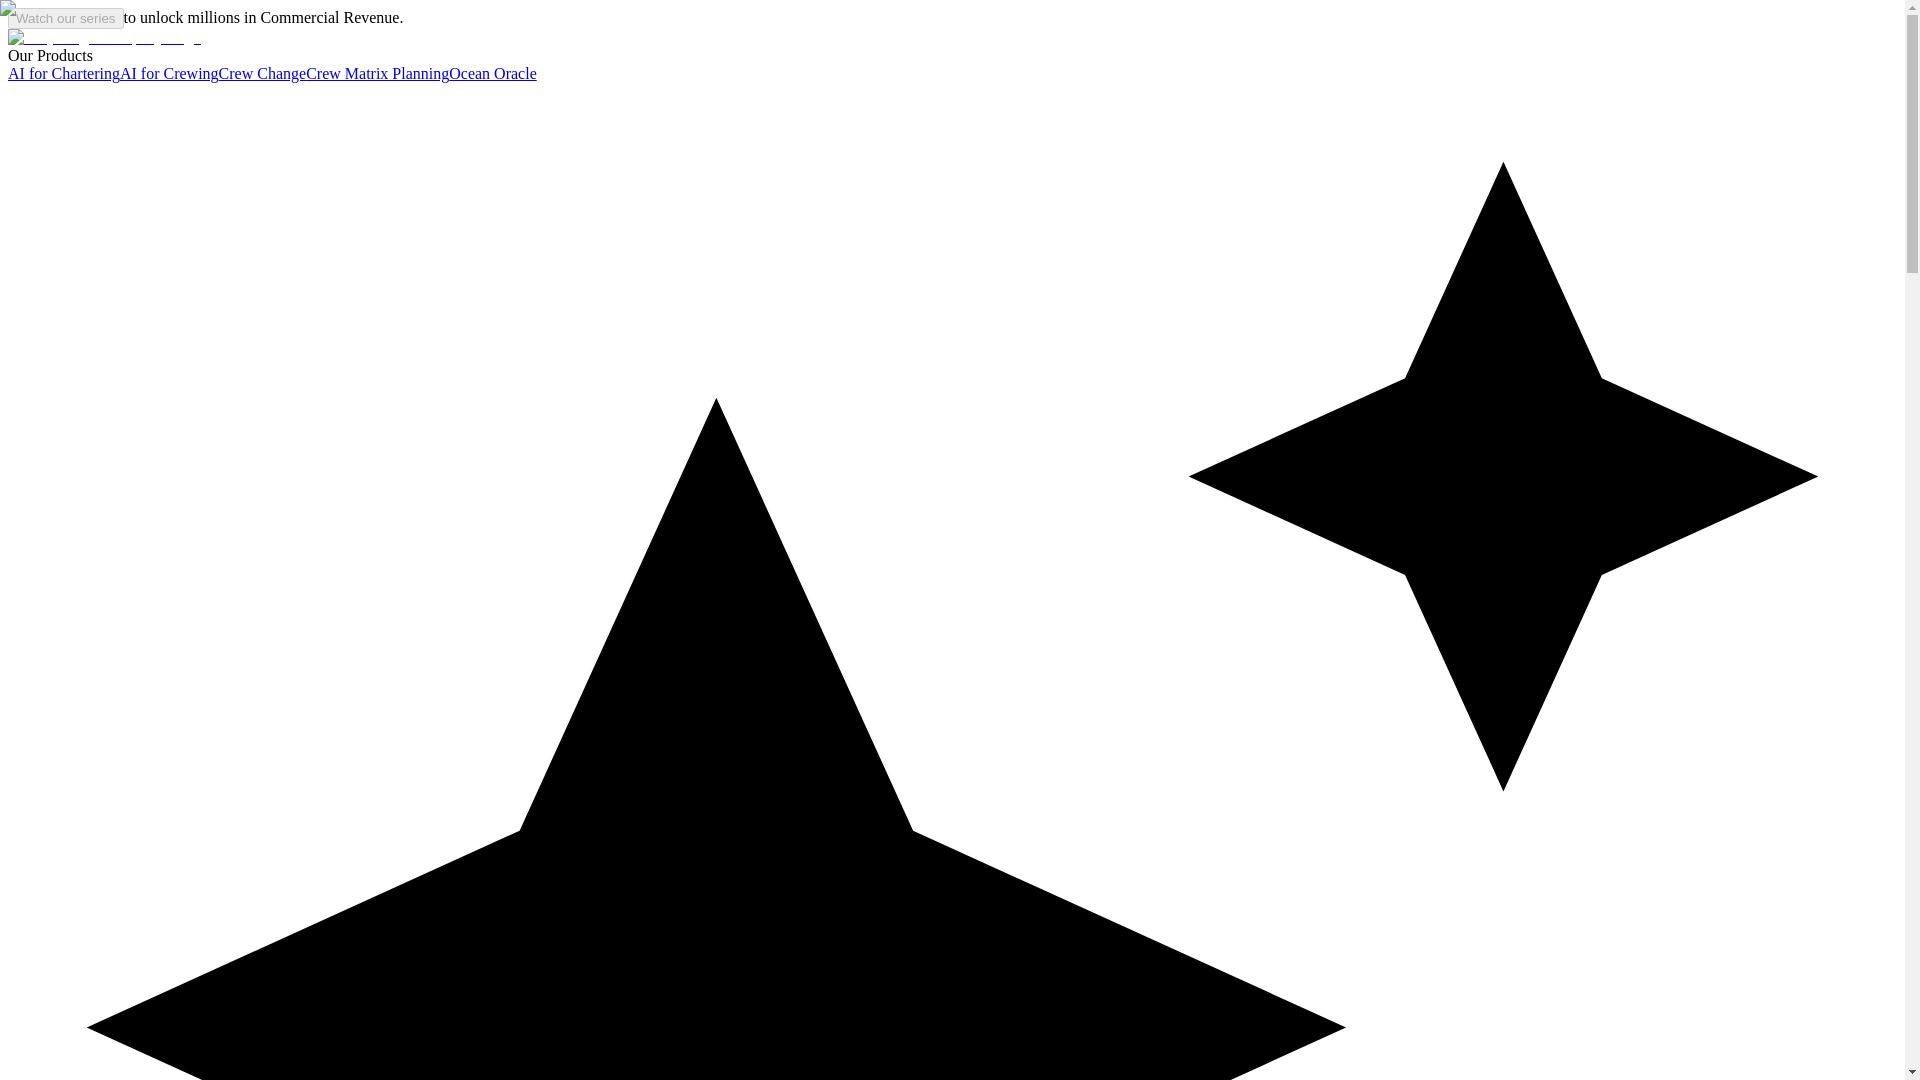 The height and width of the screenshot is (1080, 1920). What do you see at coordinates (63, 73) in the screenshot?
I see `AI for Chartering` at bounding box center [63, 73].